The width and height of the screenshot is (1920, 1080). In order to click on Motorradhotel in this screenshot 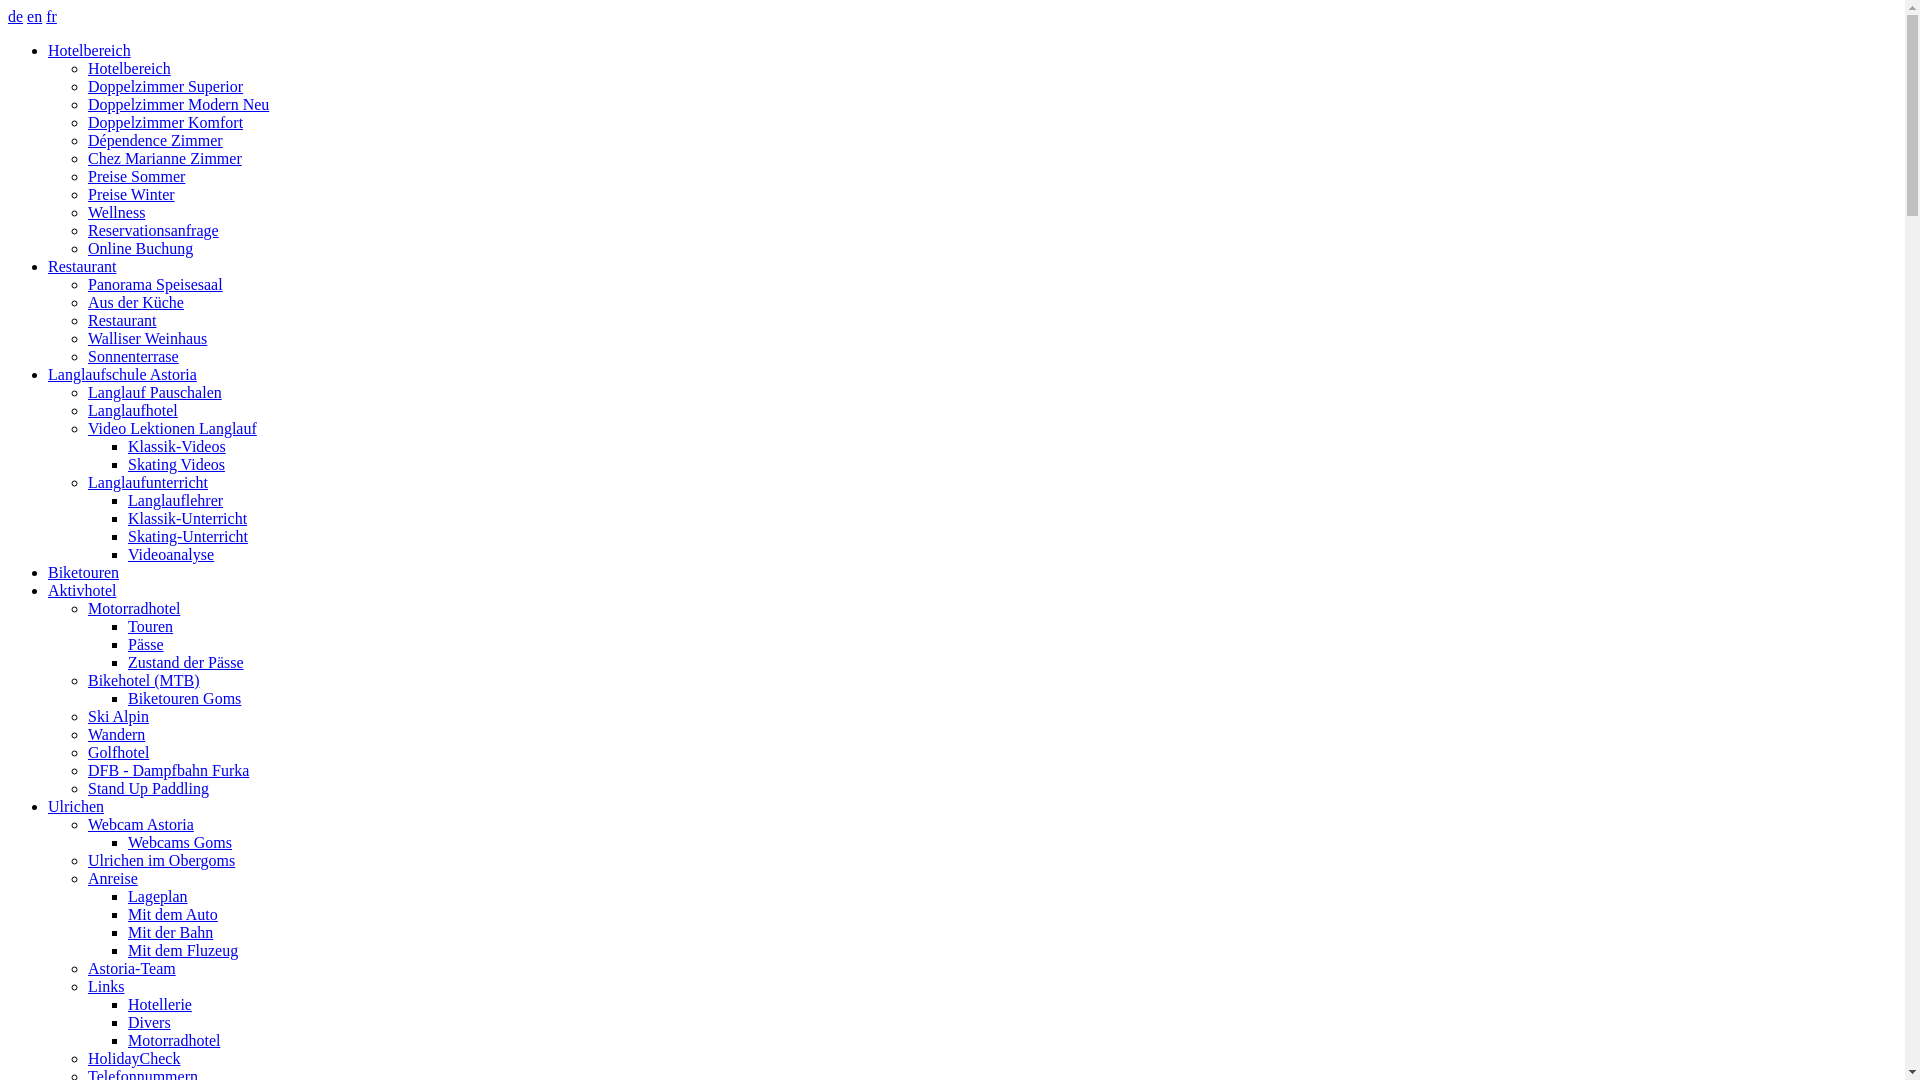, I will do `click(134, 608)`.